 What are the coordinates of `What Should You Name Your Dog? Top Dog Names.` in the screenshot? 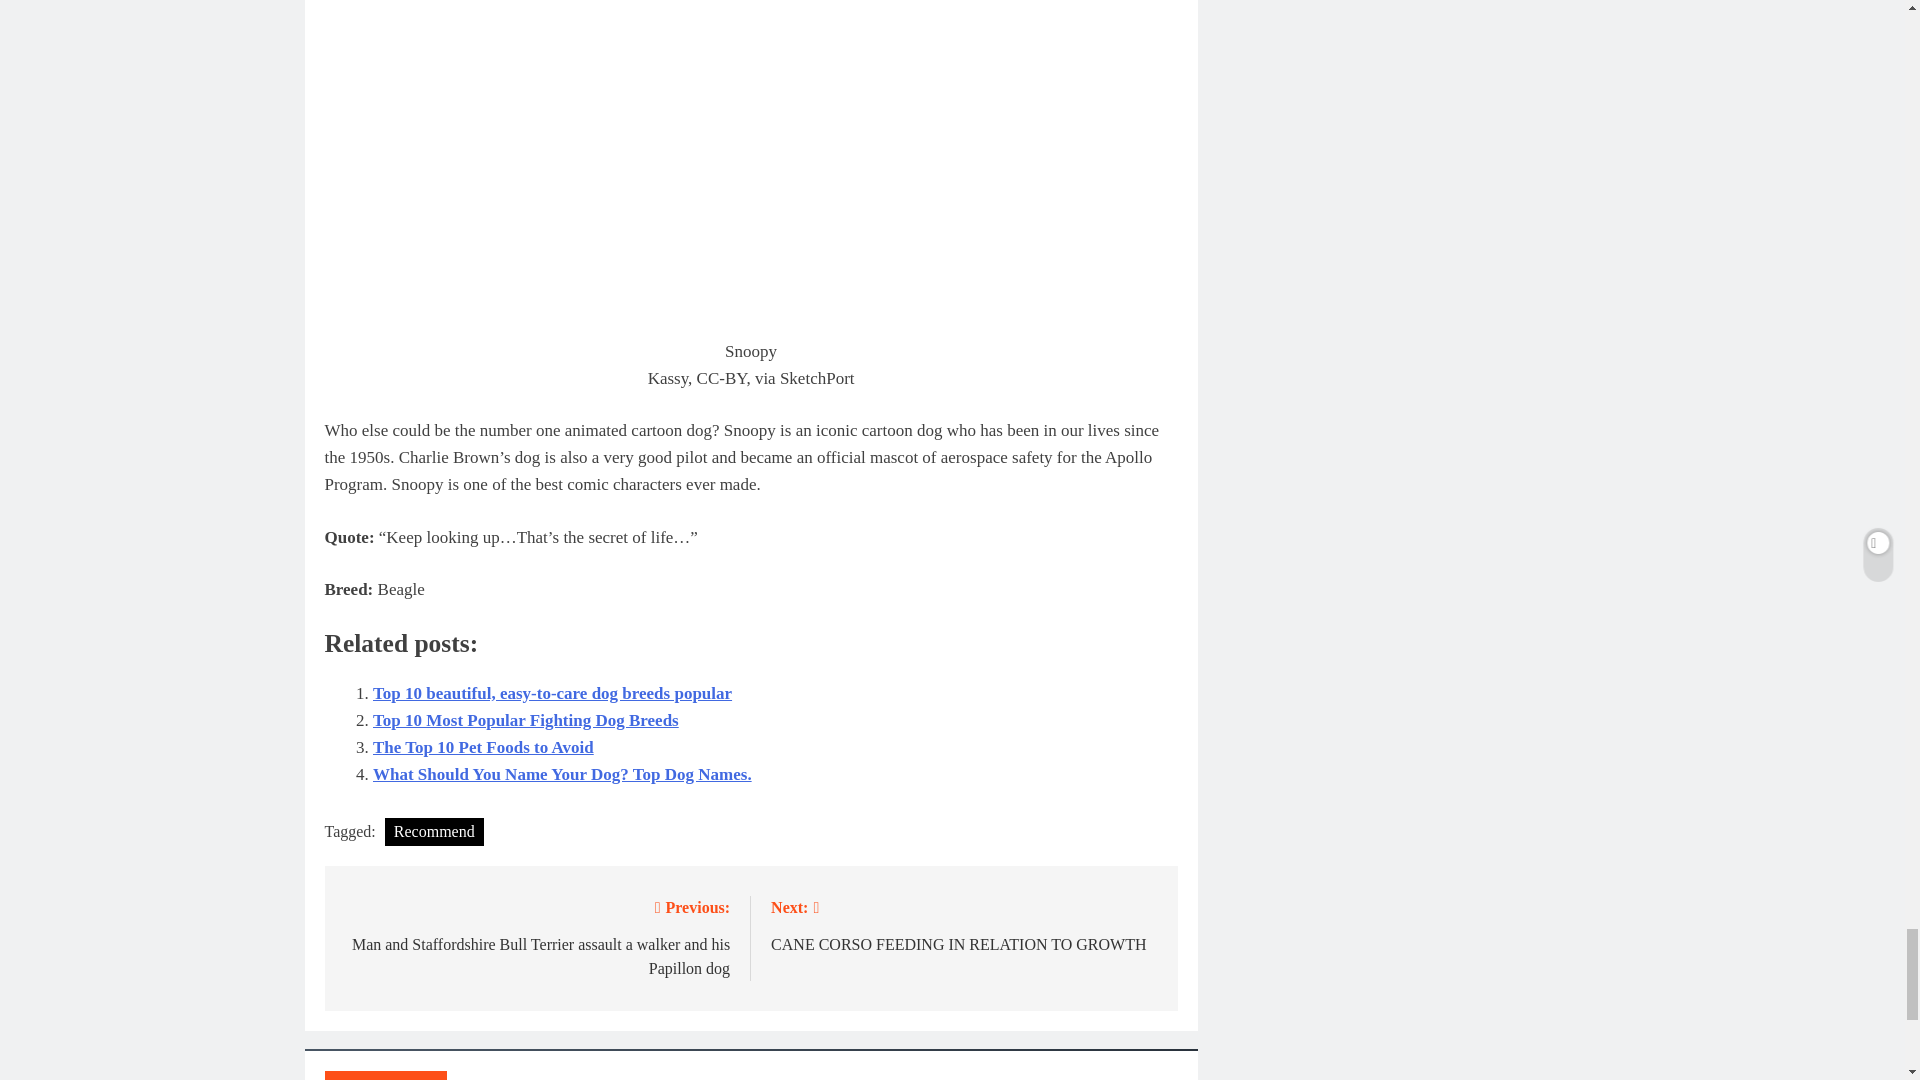 It's located at (482, 747).